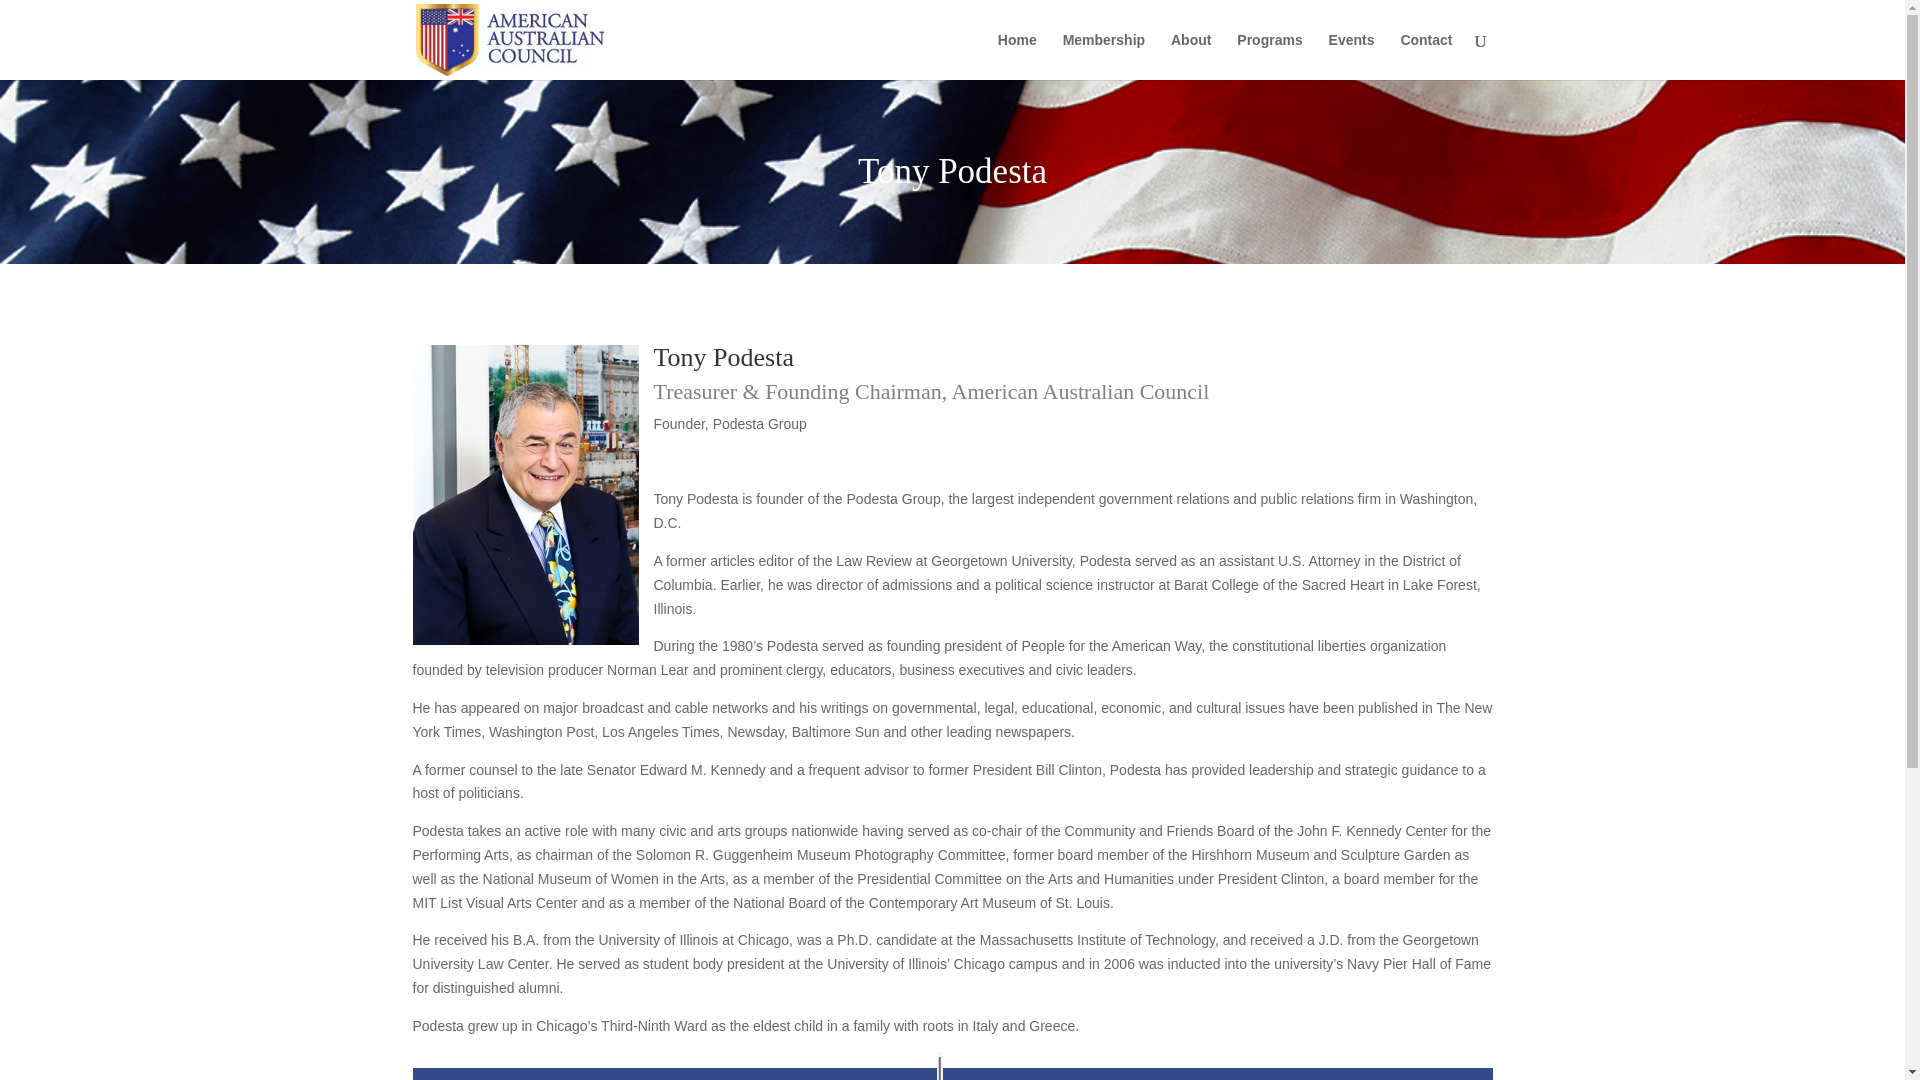 The height and width of the screenshot is (1080, 1920). What do you see at coordinates (1351, 56) in the screenshot?
I see `Events` at bounding box center [1351, 56].